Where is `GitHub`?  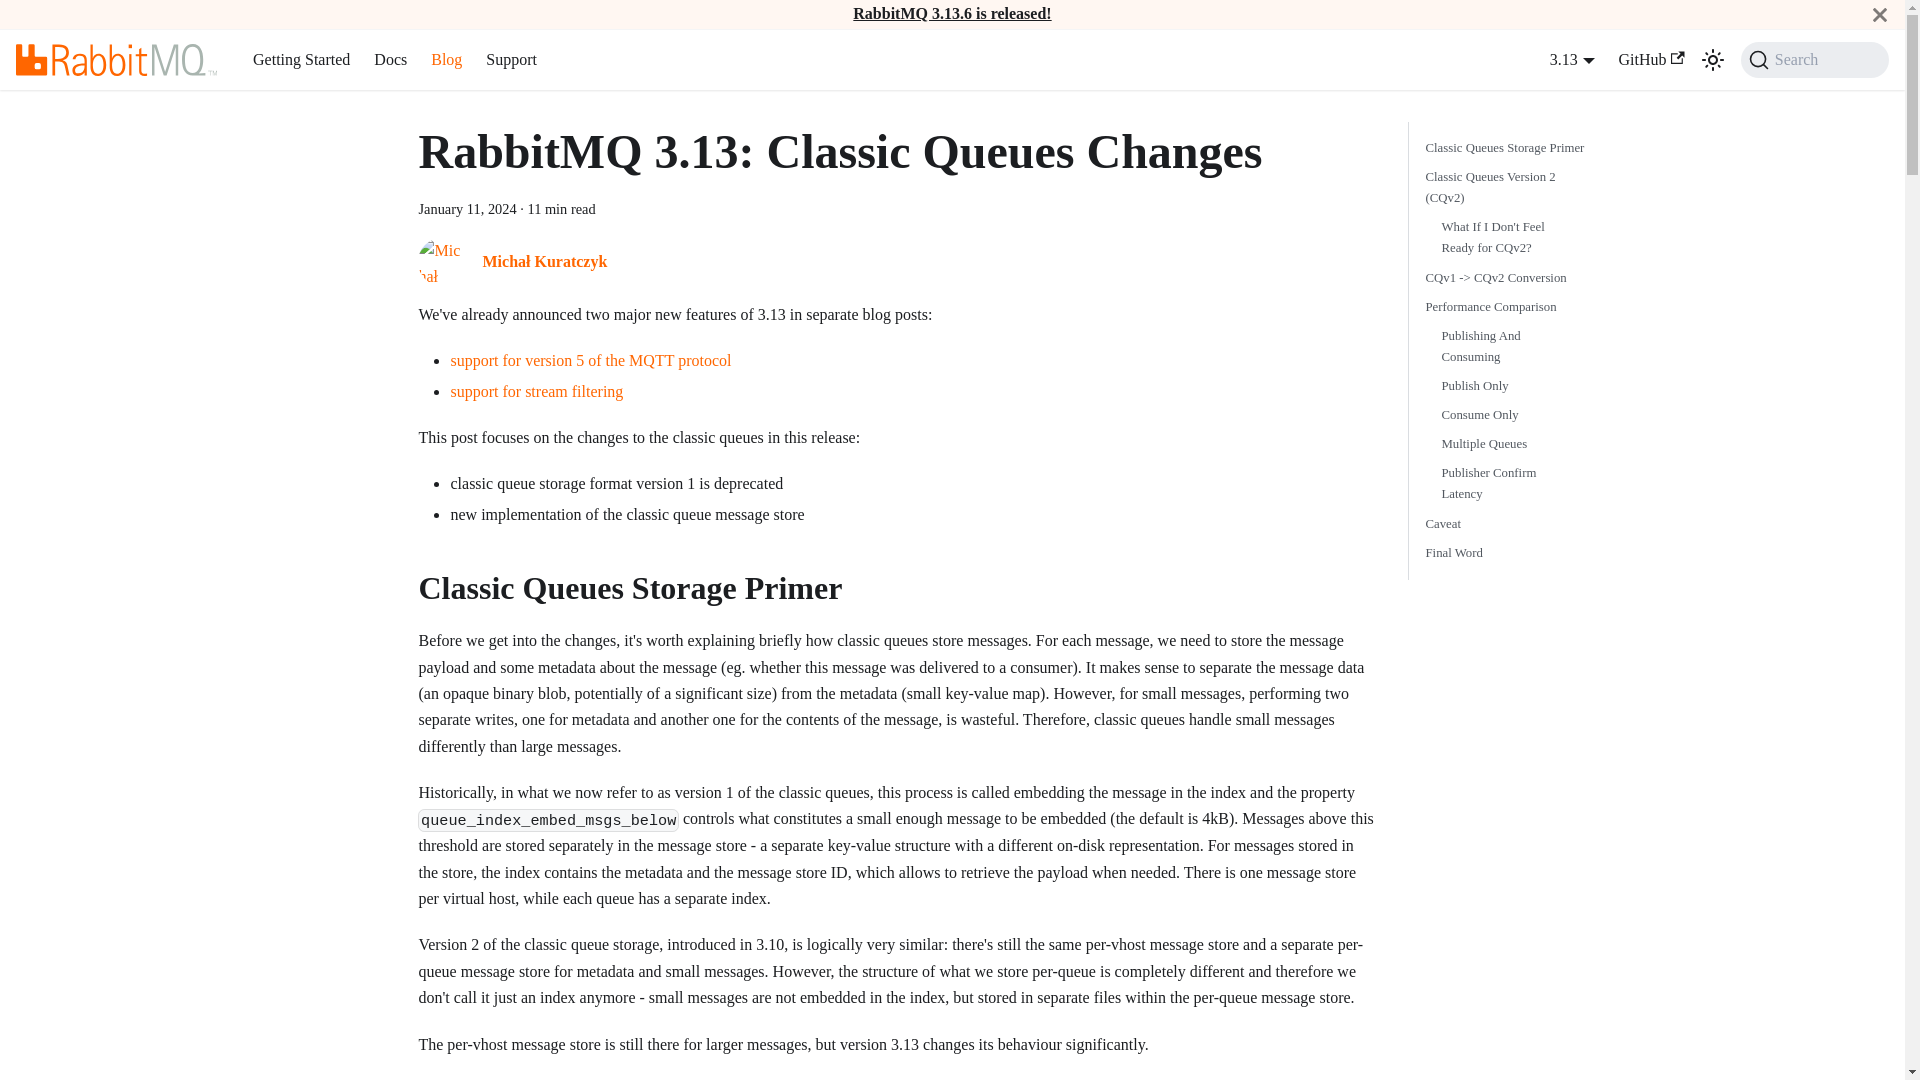 GitHub is located at coordinates (1652, 60).